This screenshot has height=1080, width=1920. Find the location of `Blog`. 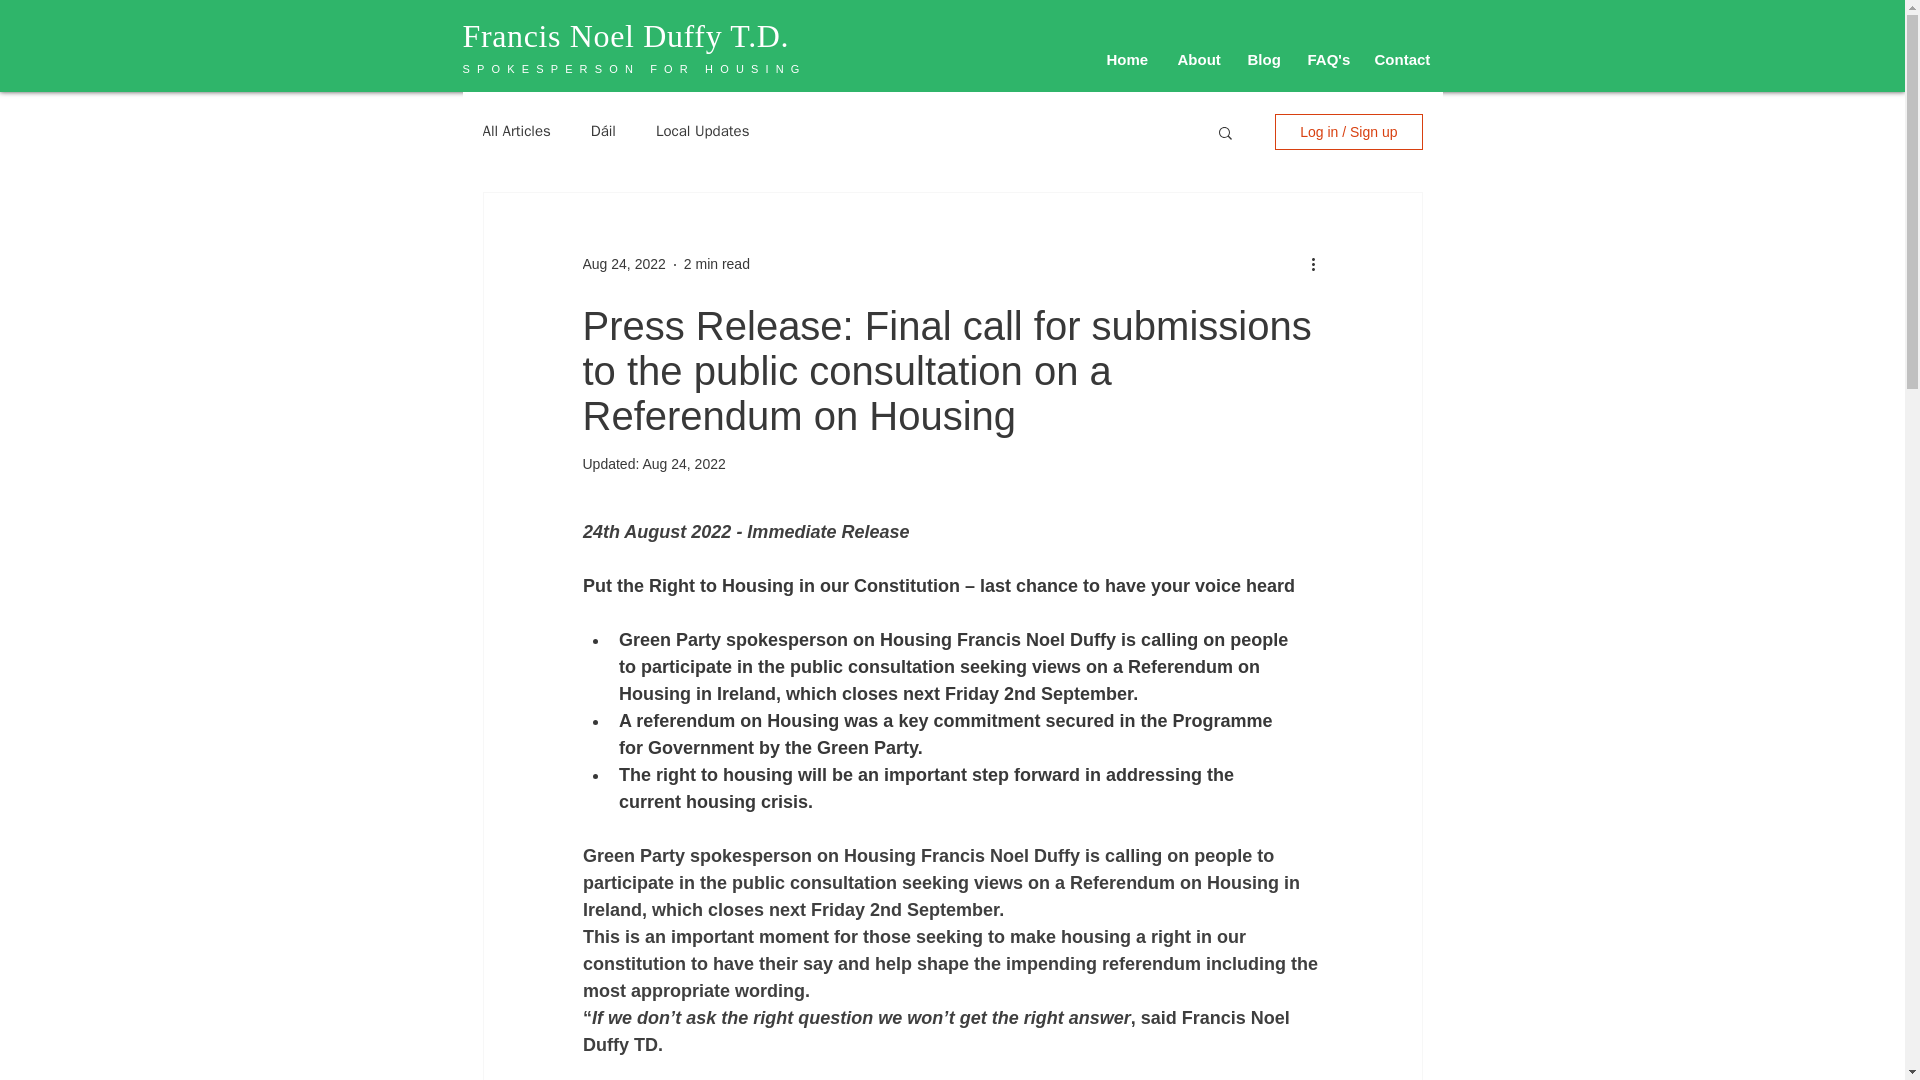

Blog is located at coordinates (1262, 60).